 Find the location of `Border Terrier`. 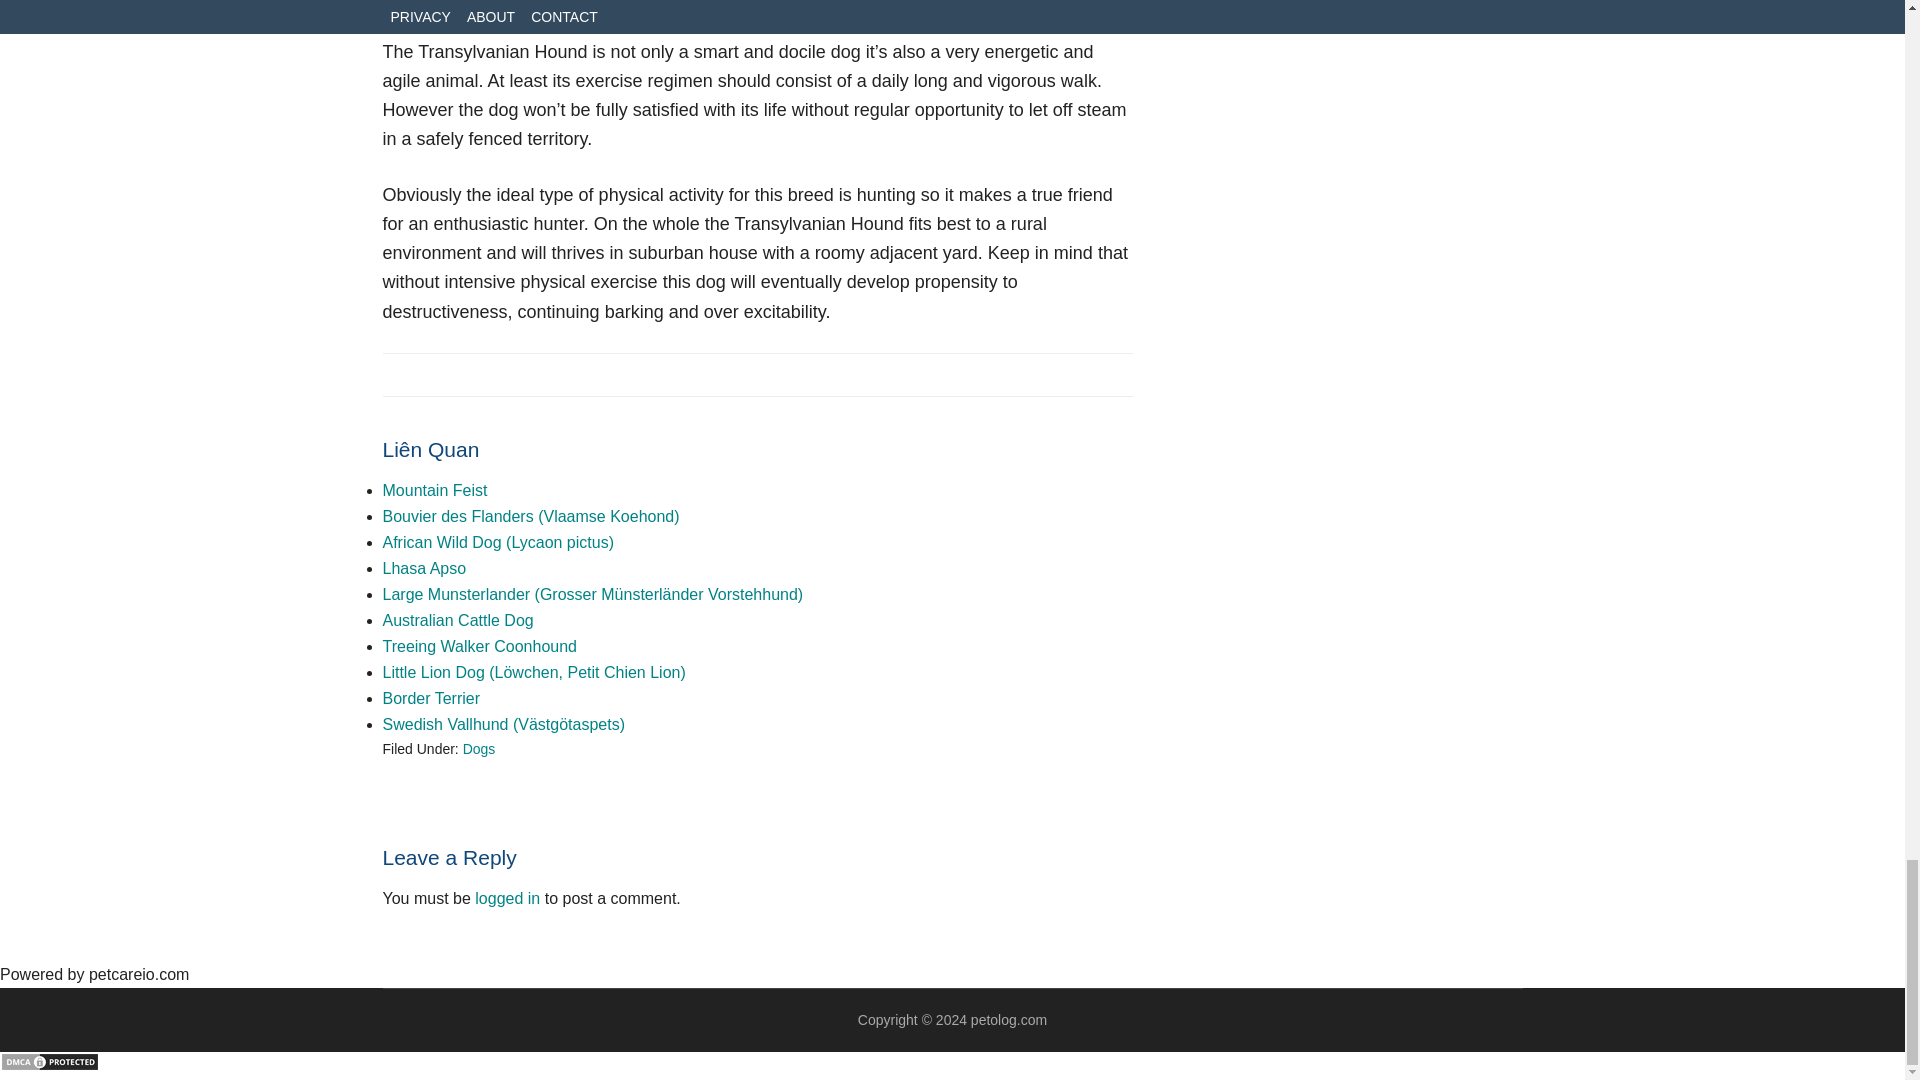

Border Terrier is located at coordinates (431, 698).